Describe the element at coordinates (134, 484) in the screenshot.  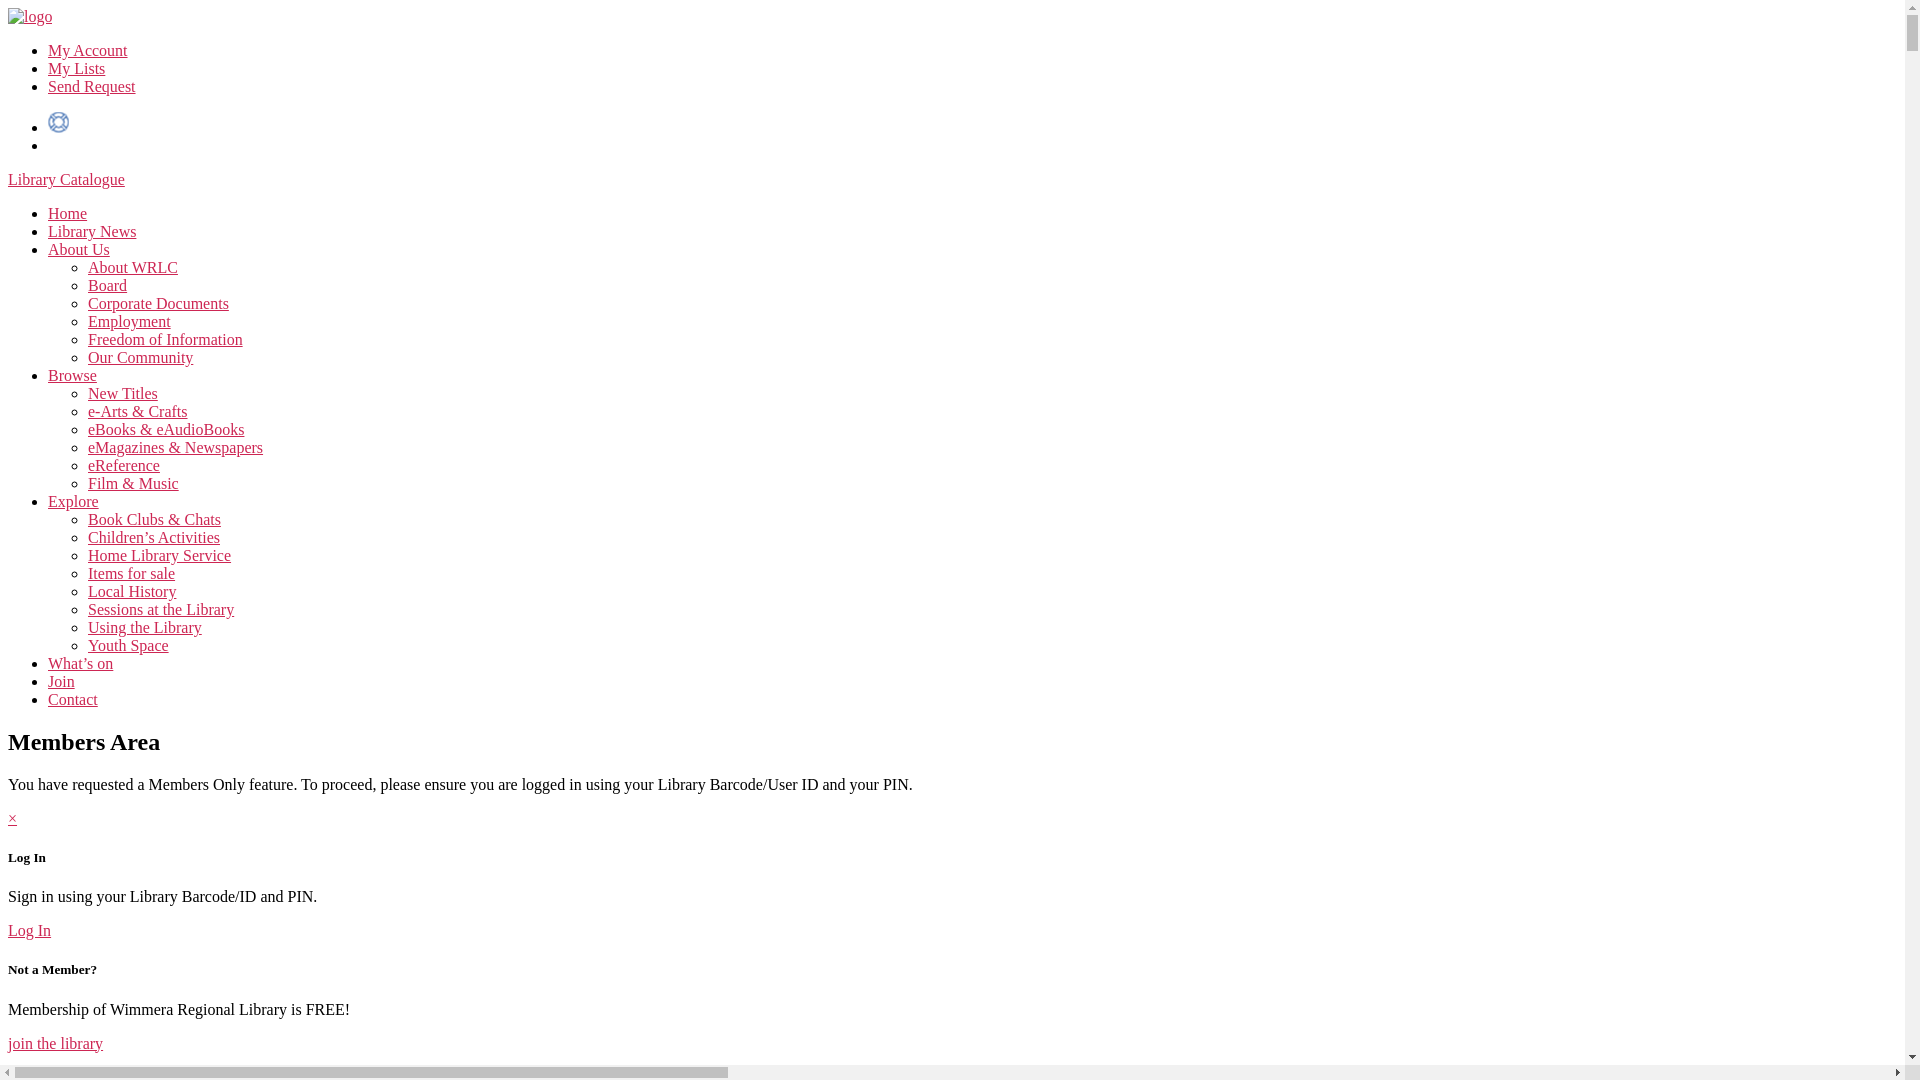
I see `Film & Music` at that location.